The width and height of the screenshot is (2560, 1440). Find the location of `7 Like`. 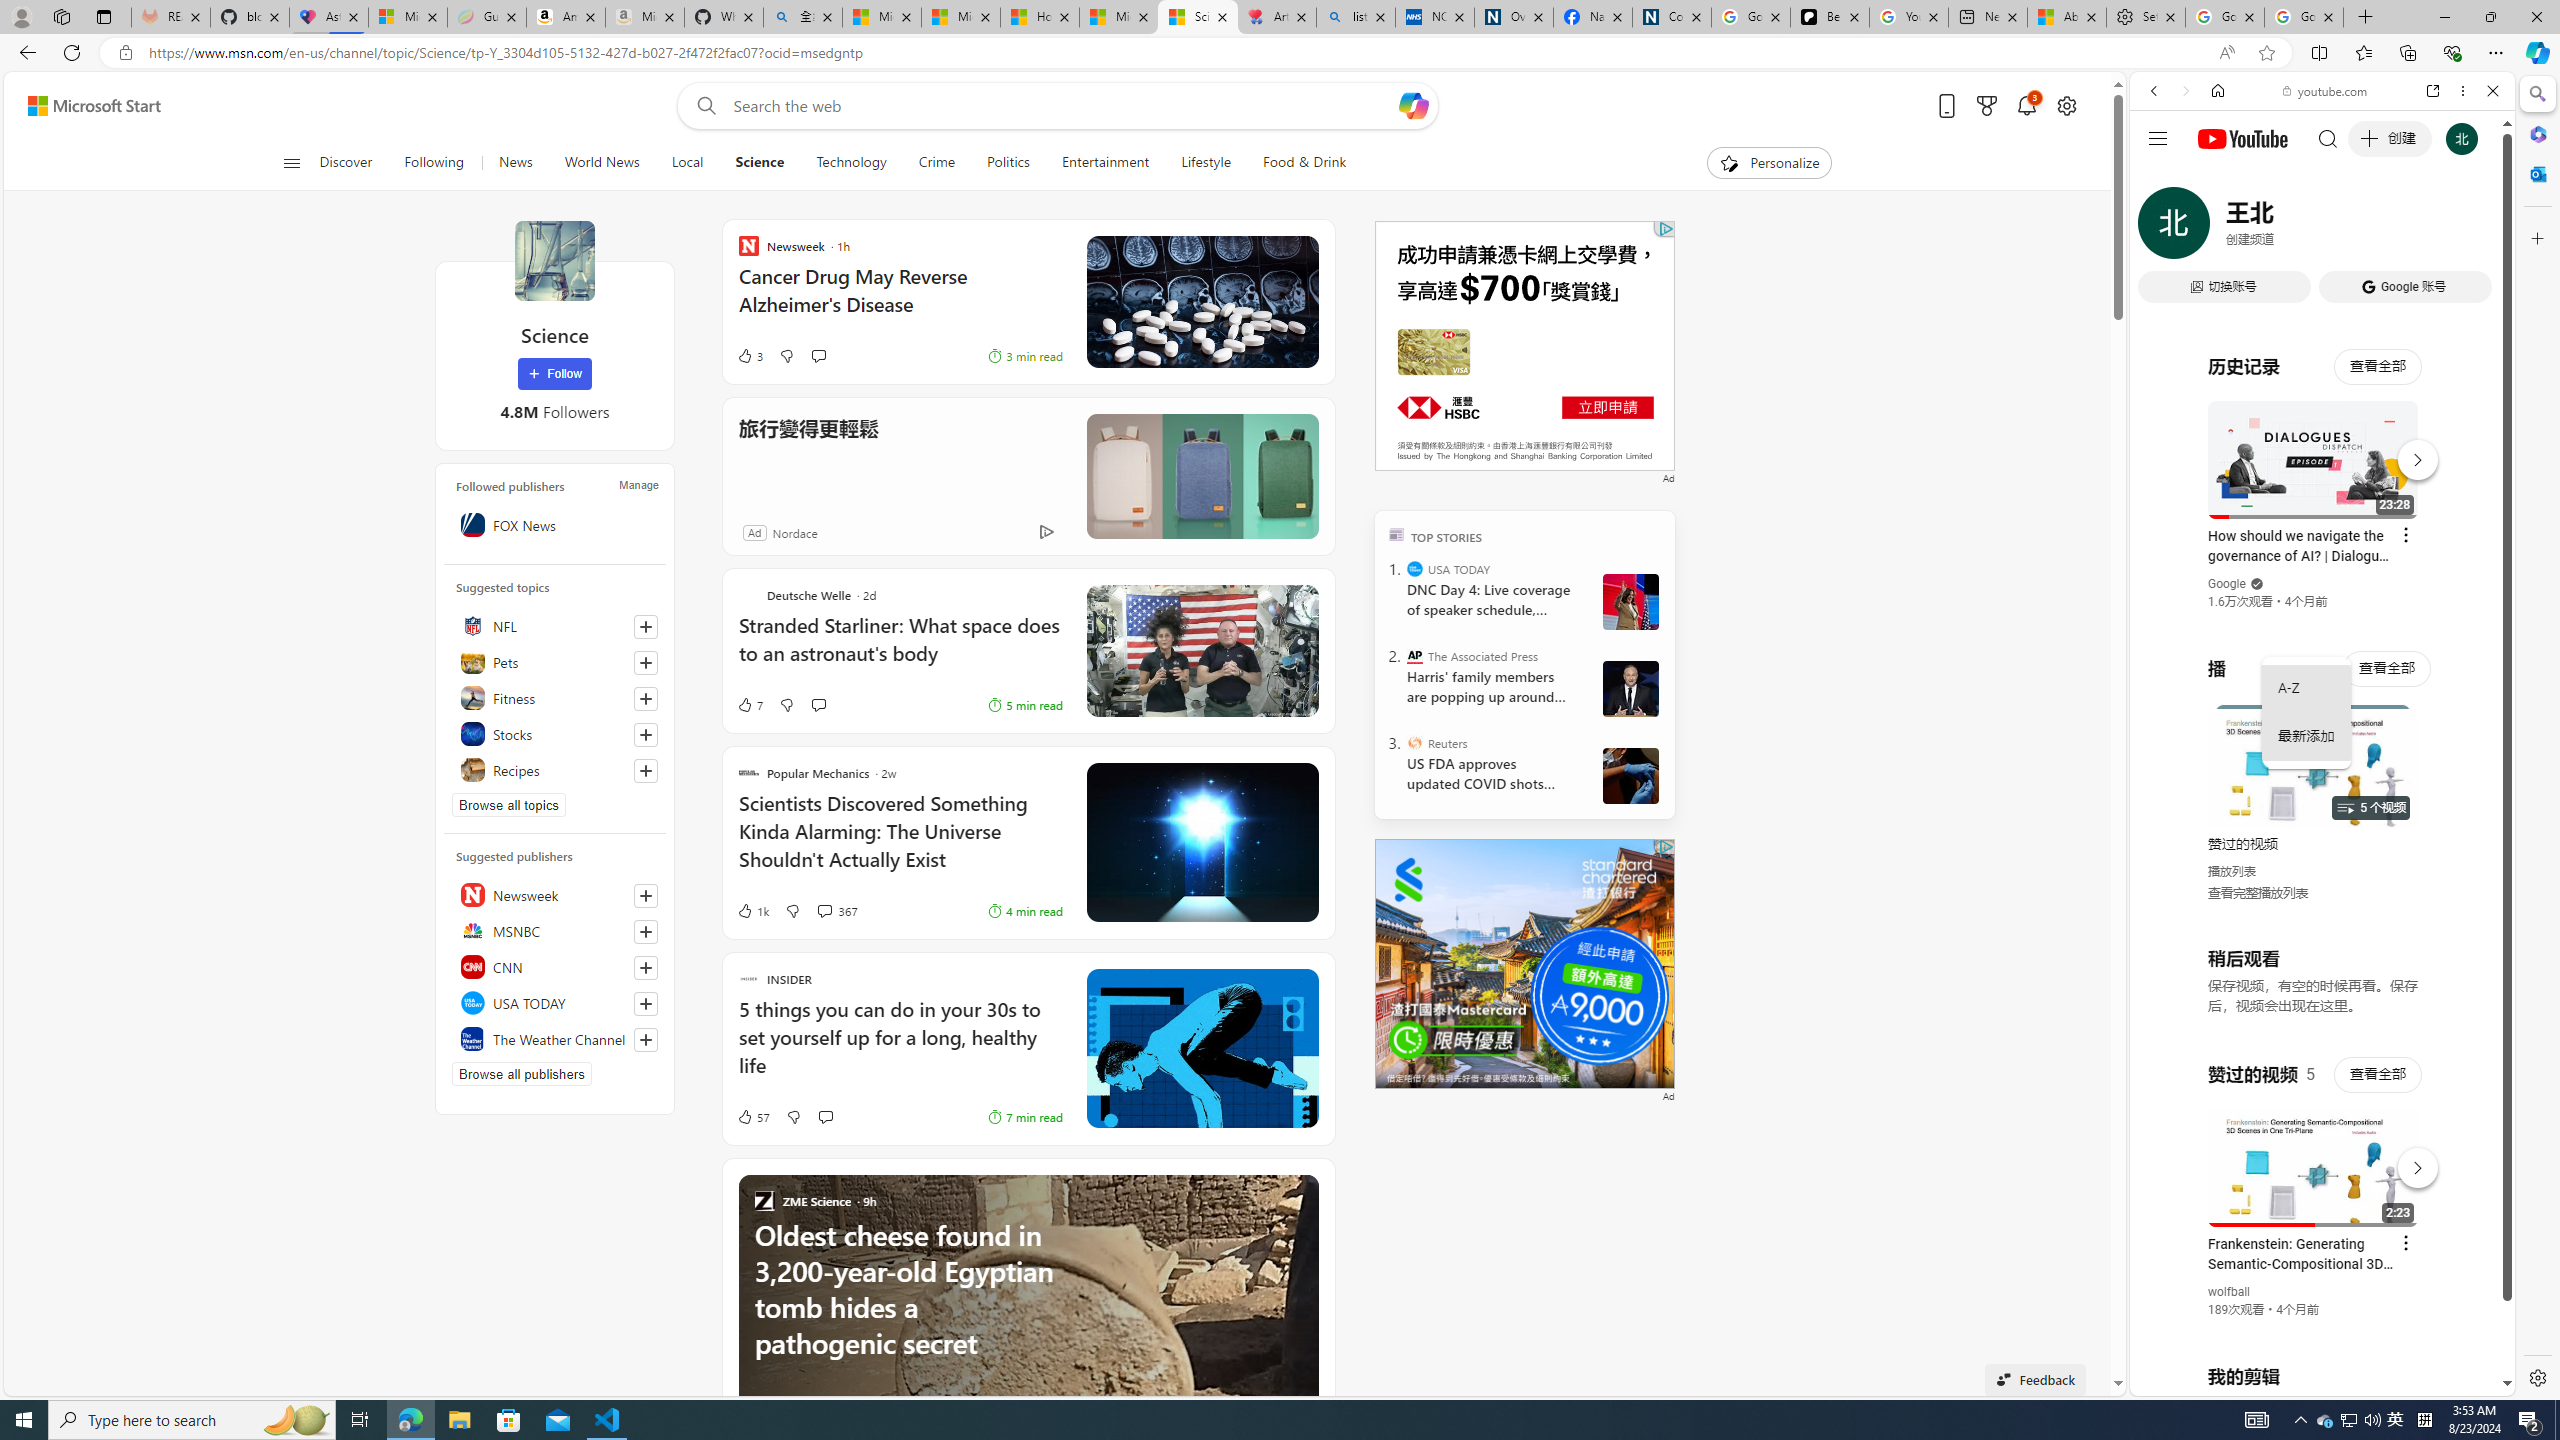

7 Like is located at coordinates (748, 704).